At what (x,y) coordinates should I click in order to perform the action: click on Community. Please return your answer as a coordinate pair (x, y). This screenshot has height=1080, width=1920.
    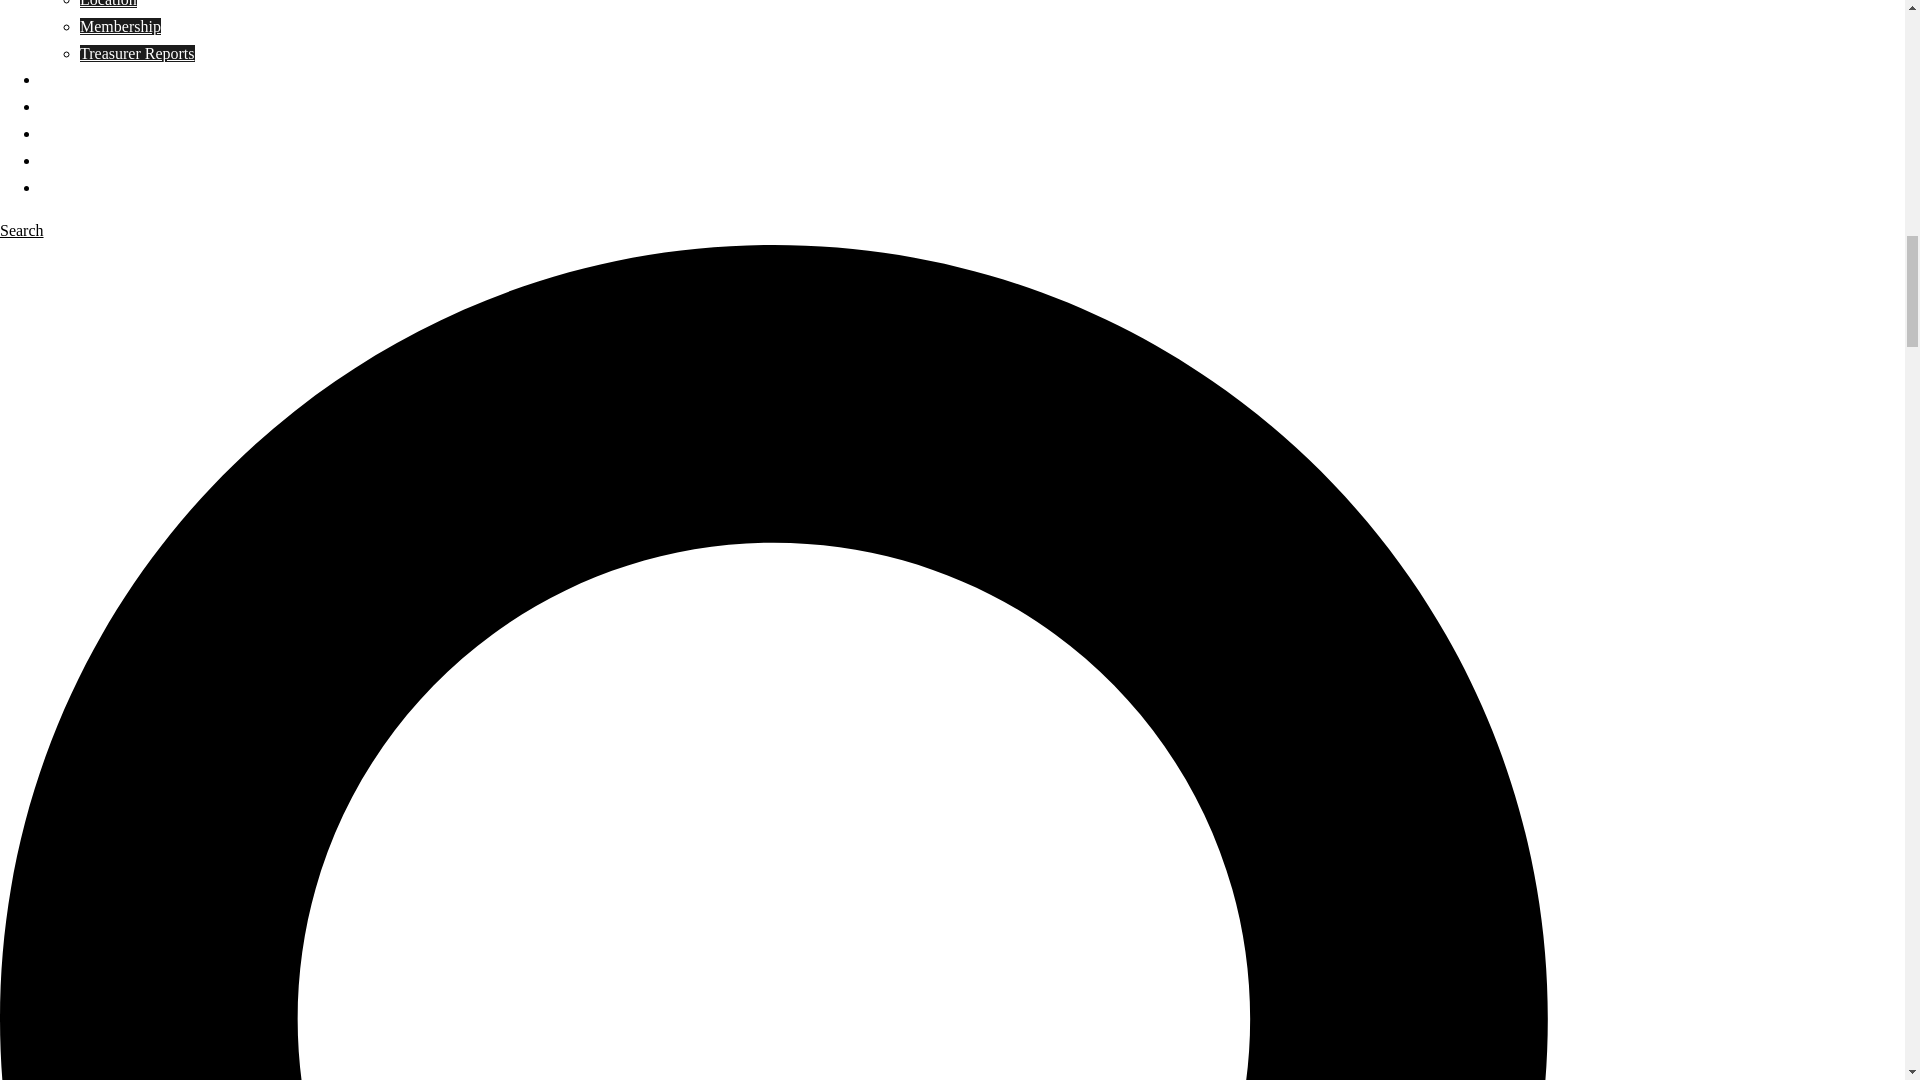
    Looking at the image, I should click on (78, 106).